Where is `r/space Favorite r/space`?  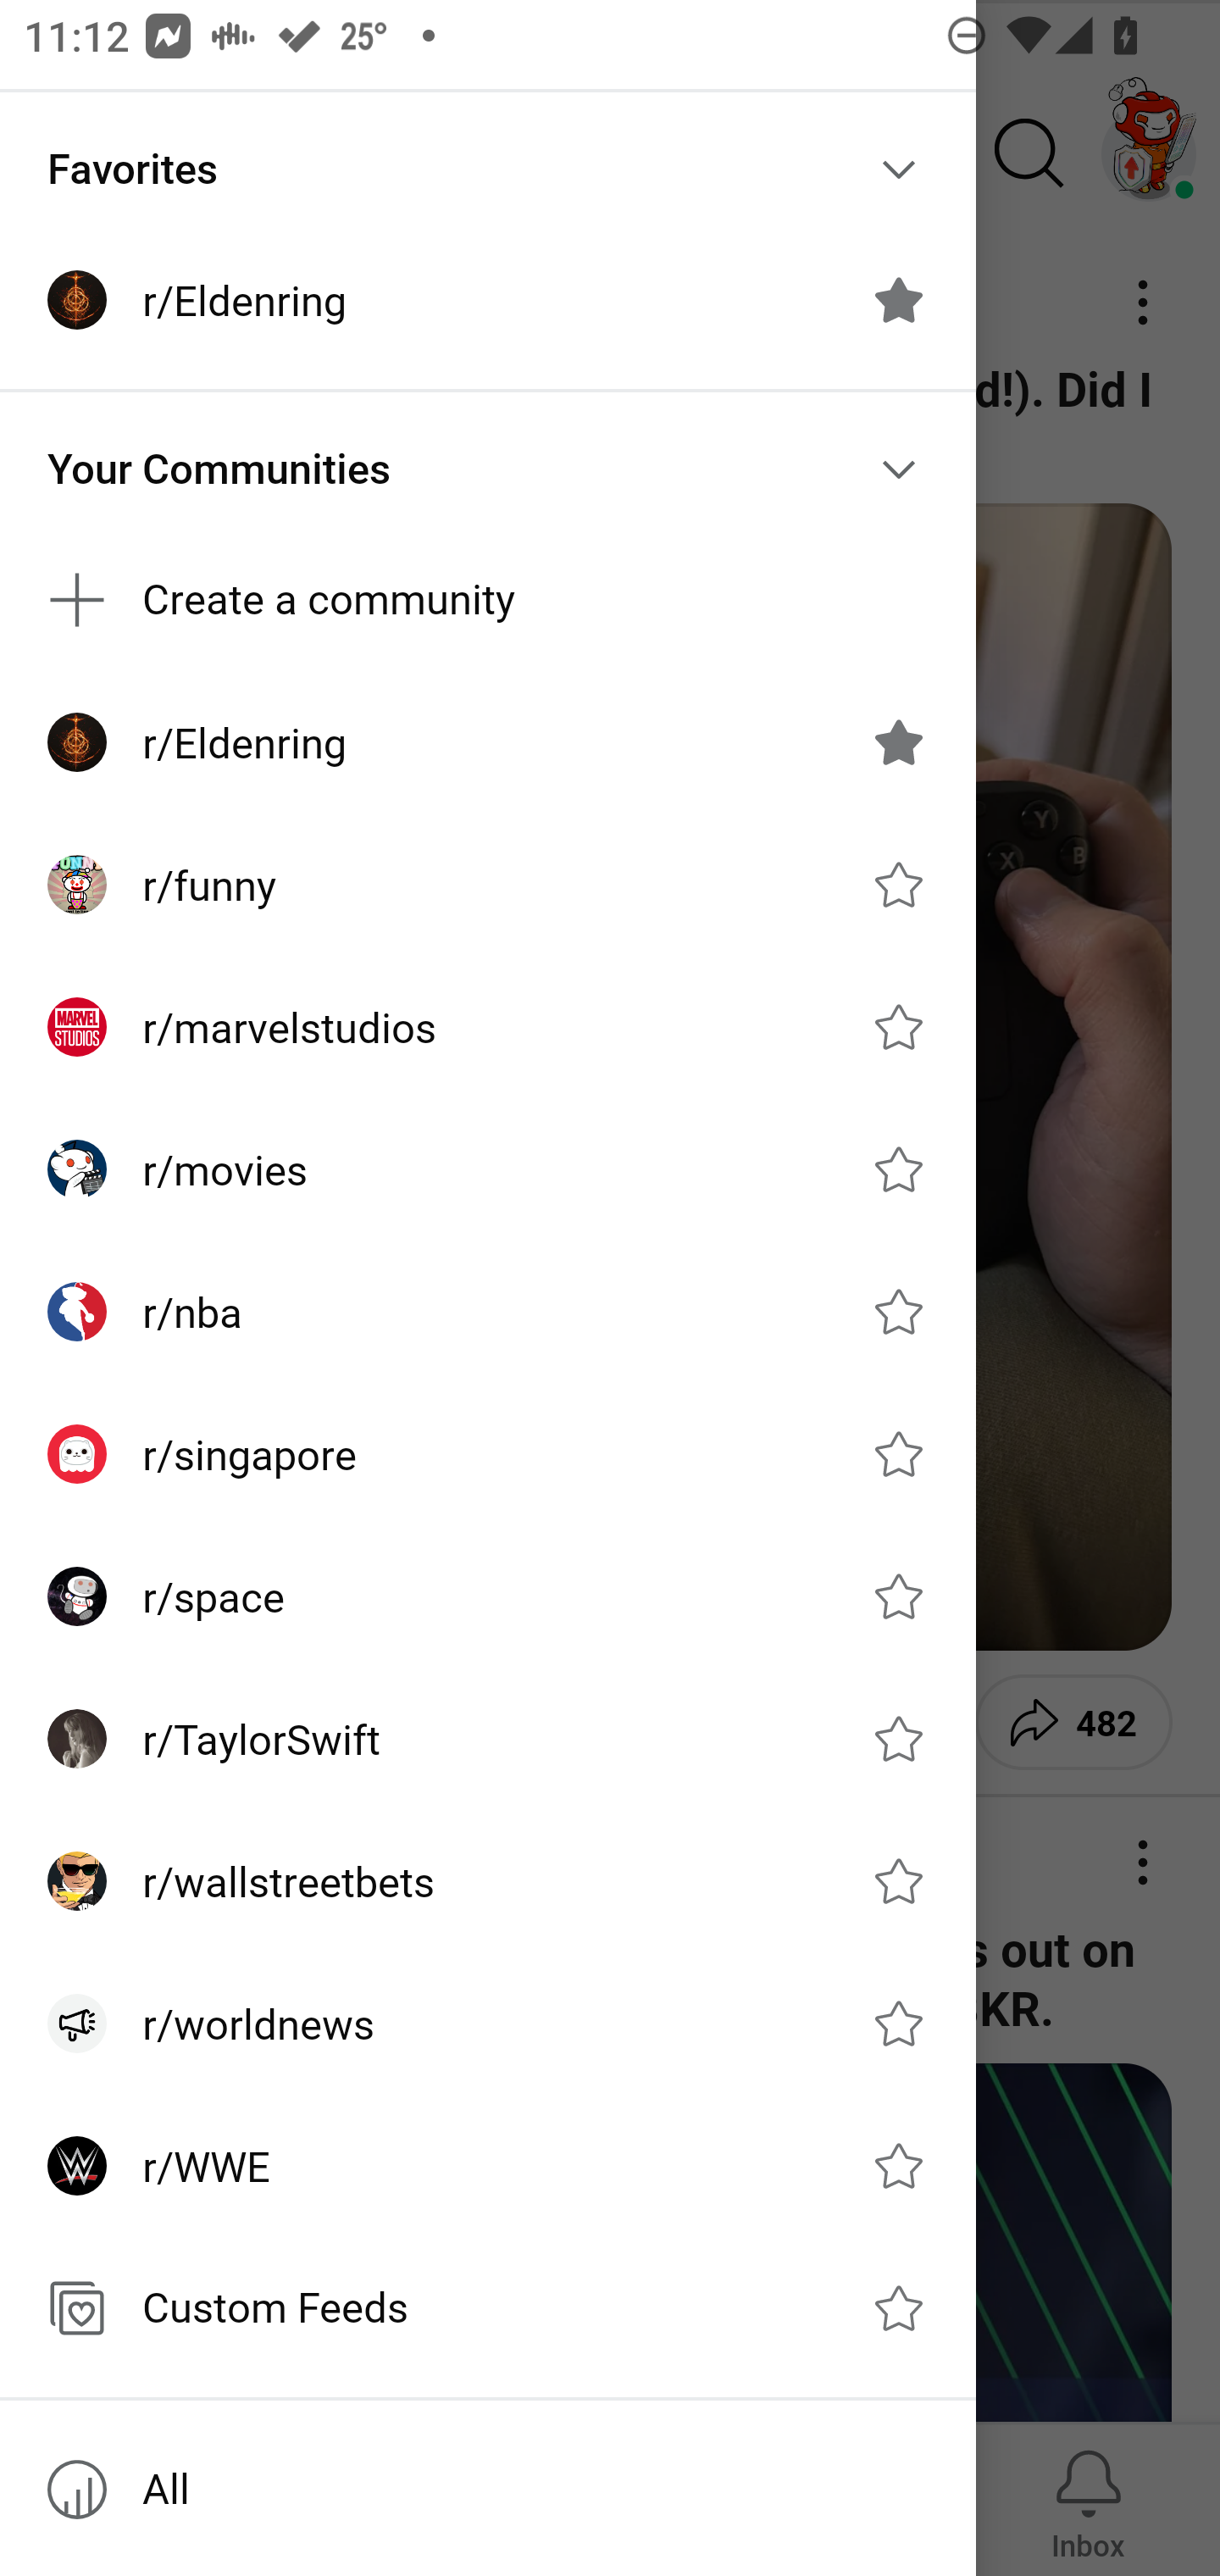 r/space Favorite r/space is located at coordinates (488, 1595).